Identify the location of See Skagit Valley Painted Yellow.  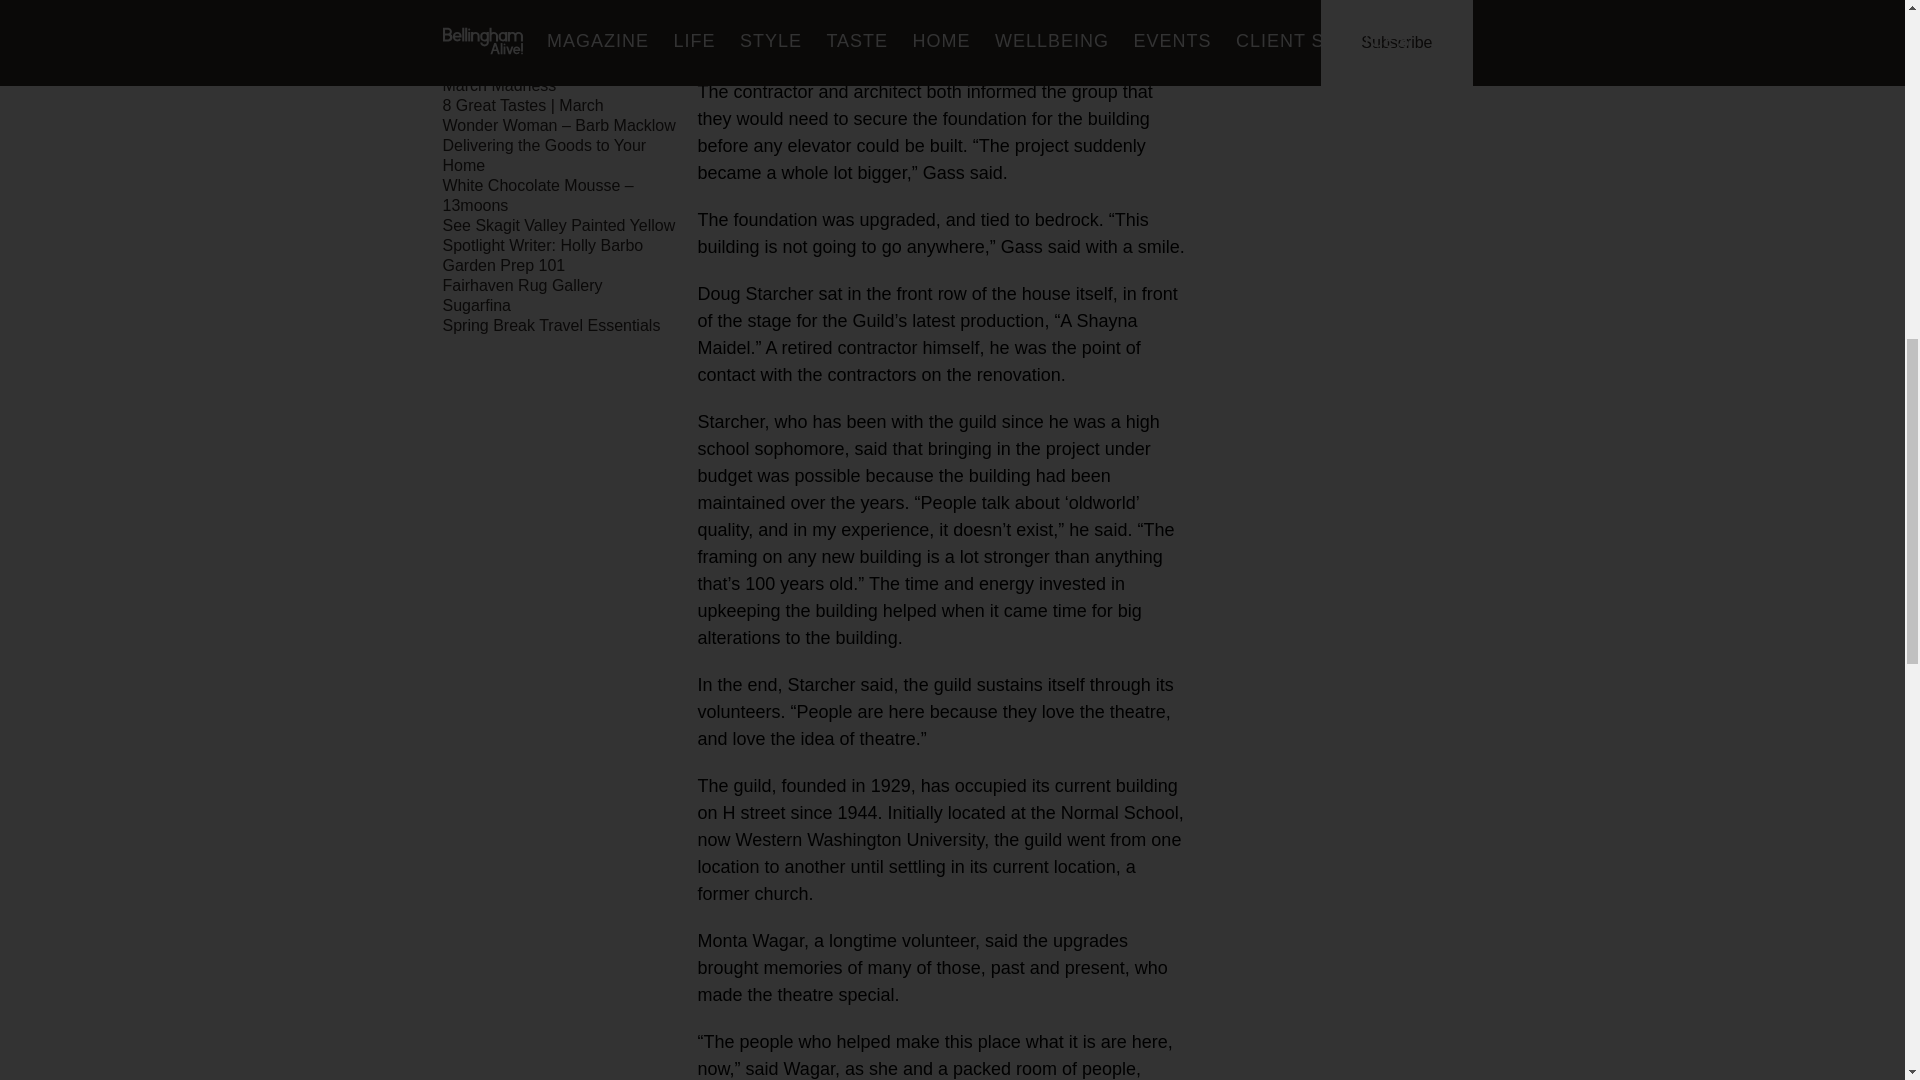
(558, 226).